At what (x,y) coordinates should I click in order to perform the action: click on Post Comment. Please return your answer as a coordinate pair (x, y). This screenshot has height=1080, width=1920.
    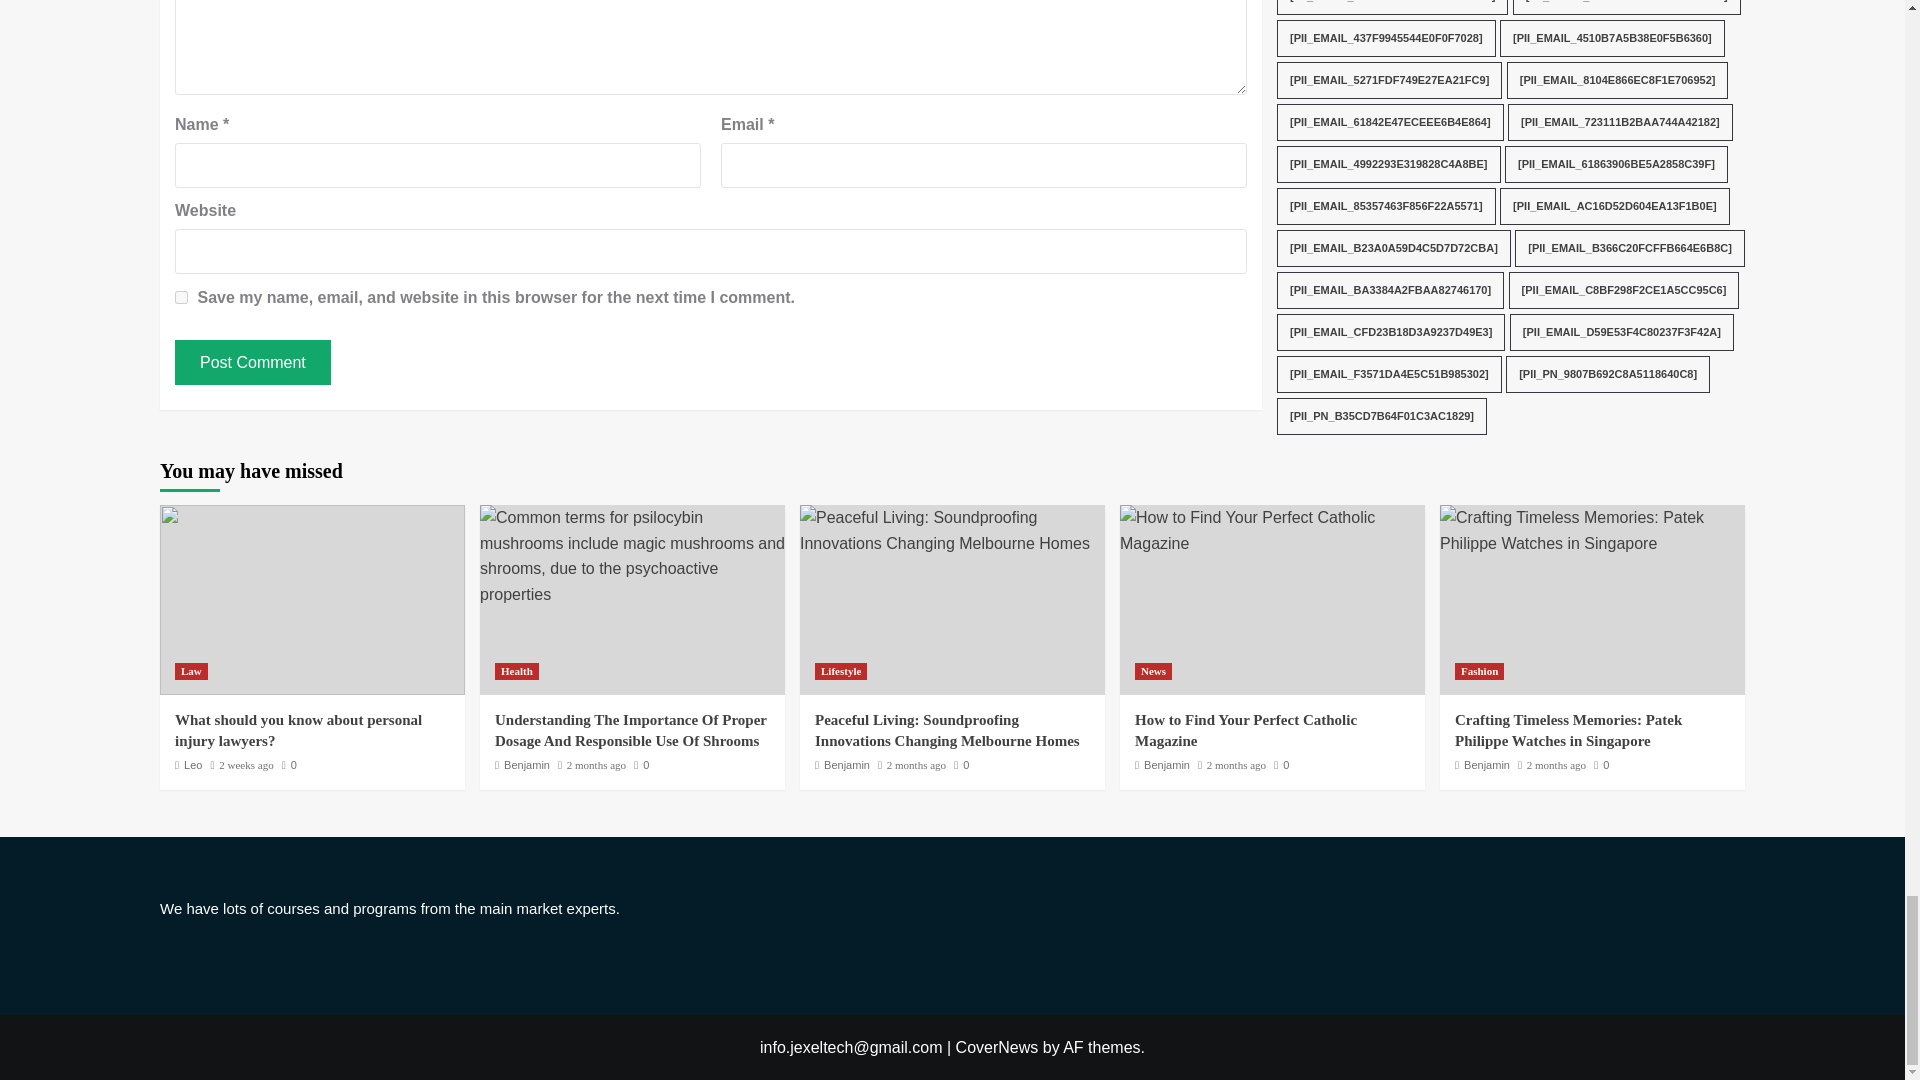
    Looking at the image, I should click on (252, 362).